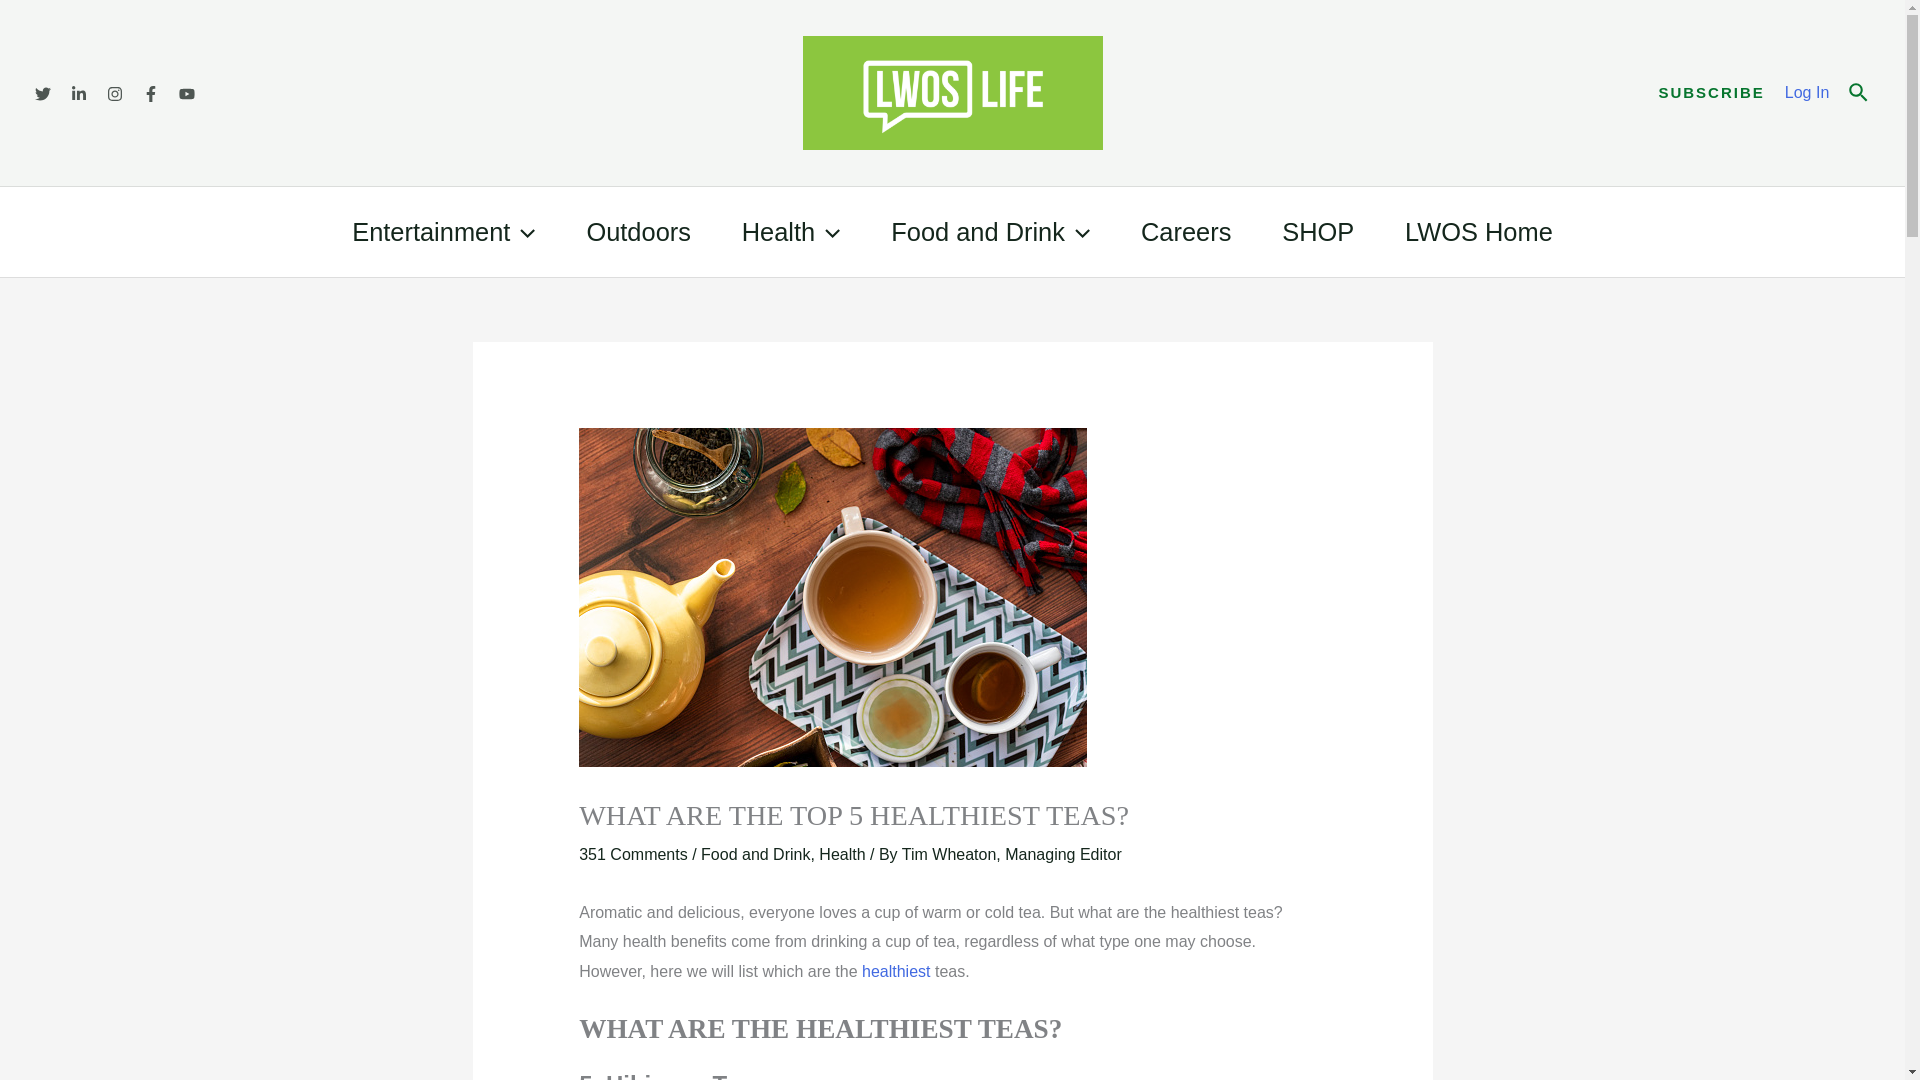 This screenshot has height=1080, width=1920. What do you see at coordinates (1318, 231) in the screenshot?
I see `SHOP` at bounding box center [1318, 231].